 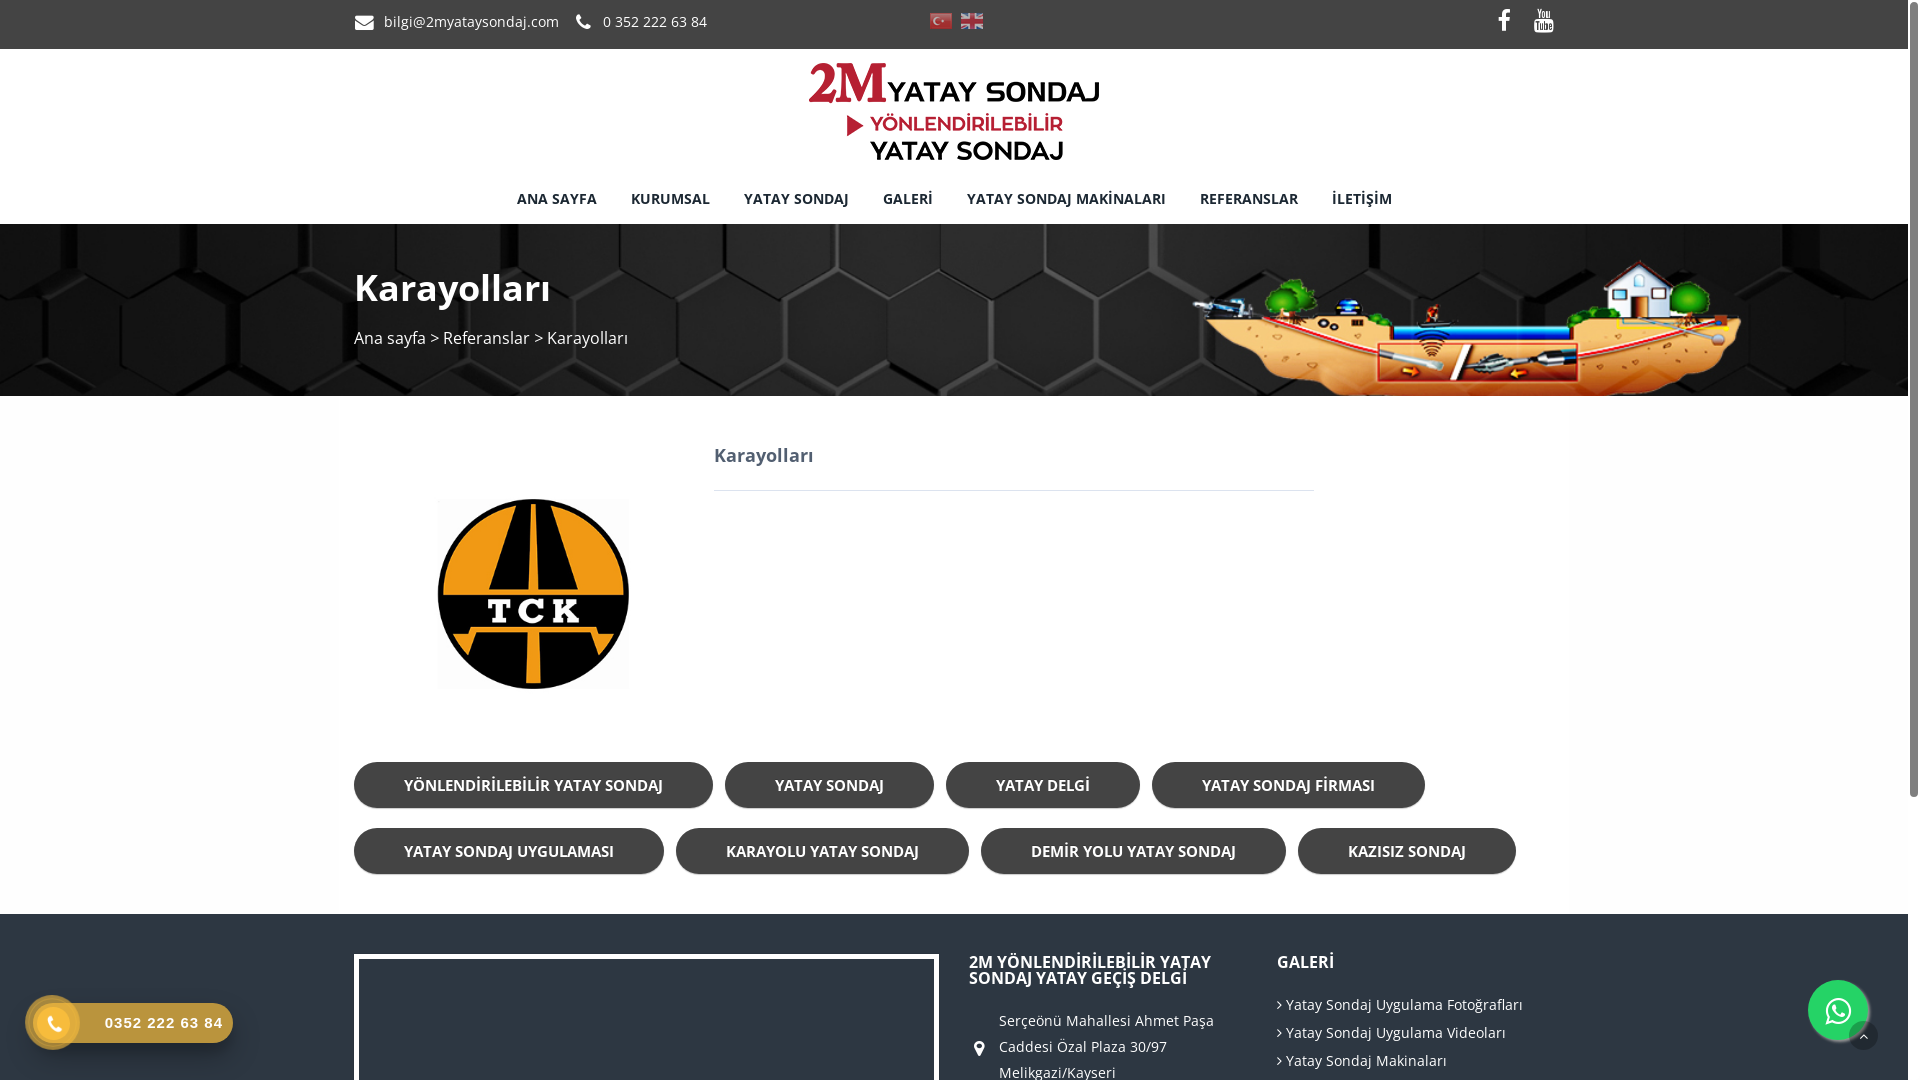 What do you see at coordinates (907, 199) in the screenshot?
I see `GALERI` at bounding box center [907, 199].